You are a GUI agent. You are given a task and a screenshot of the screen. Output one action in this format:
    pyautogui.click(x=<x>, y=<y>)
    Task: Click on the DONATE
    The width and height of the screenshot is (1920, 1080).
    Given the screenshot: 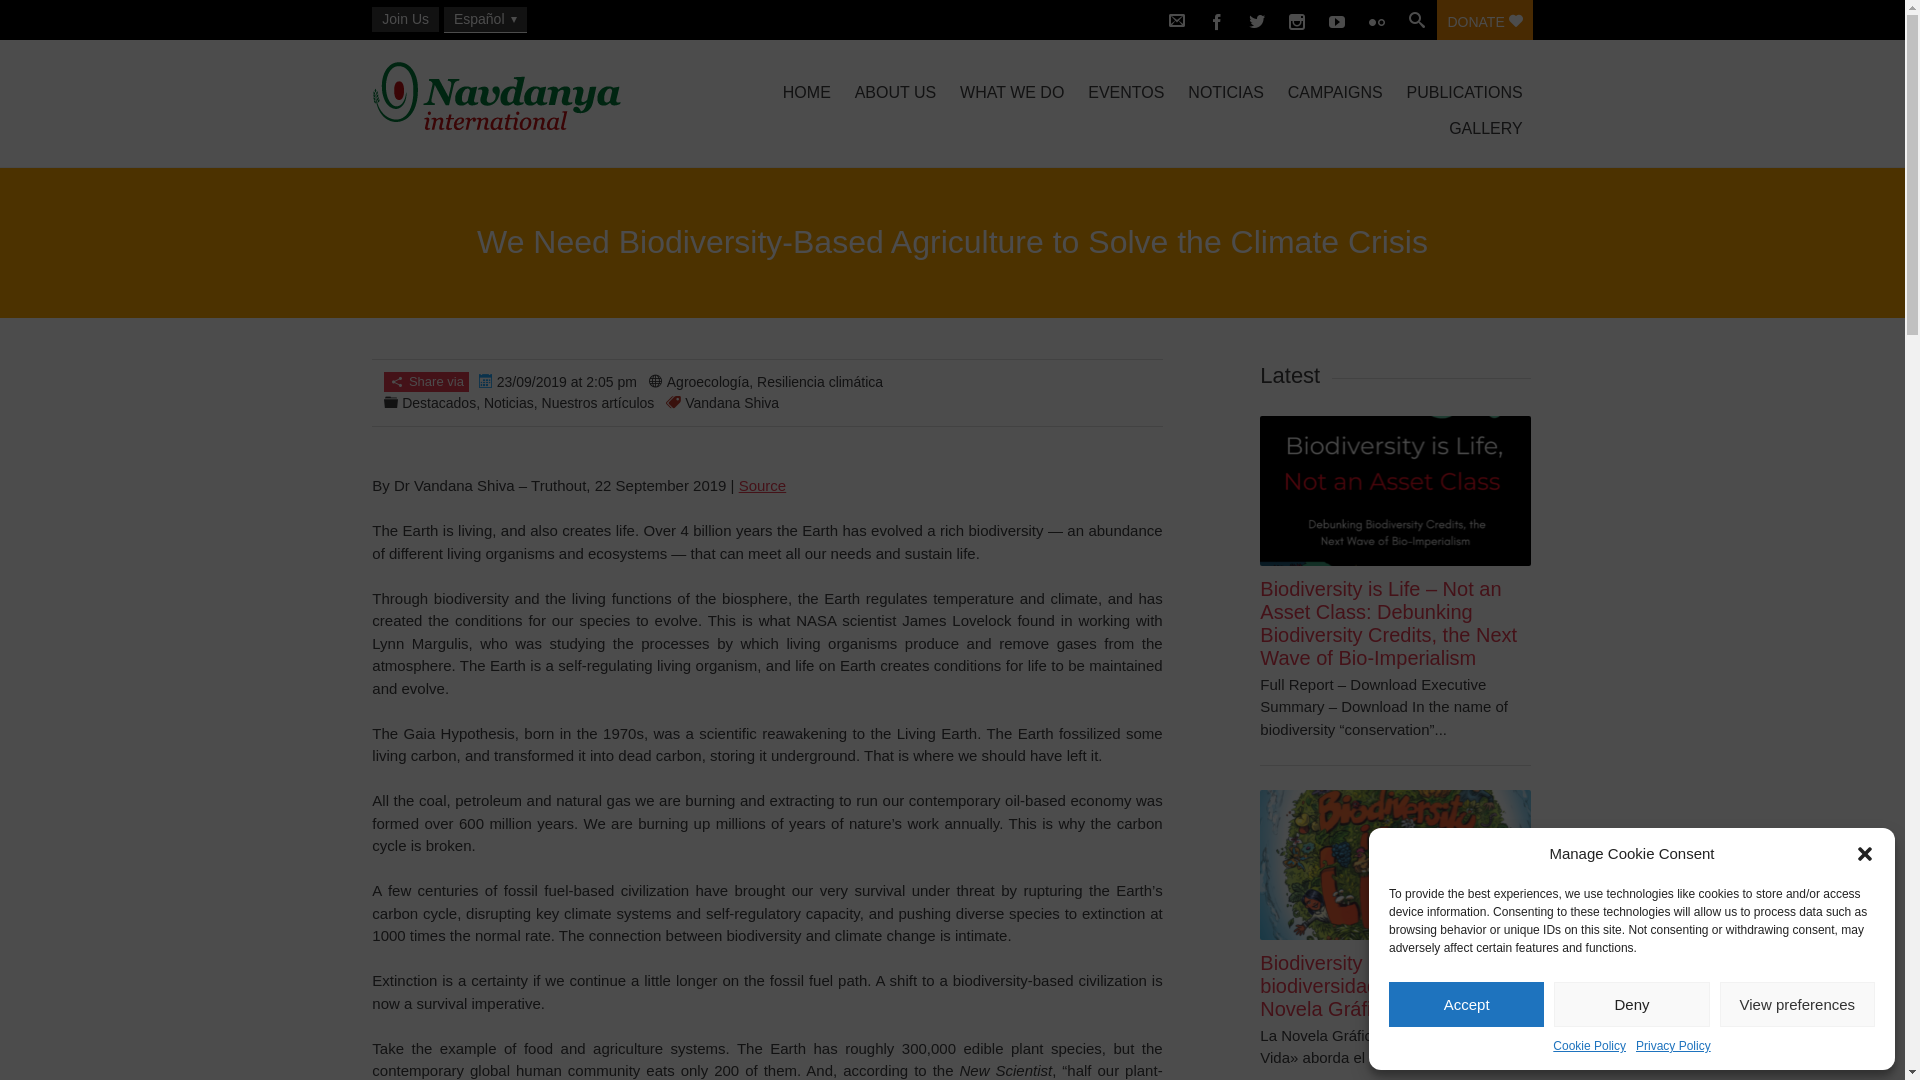 What is the action you would take?
    pyautogui.click(x=1484, y=20)
    